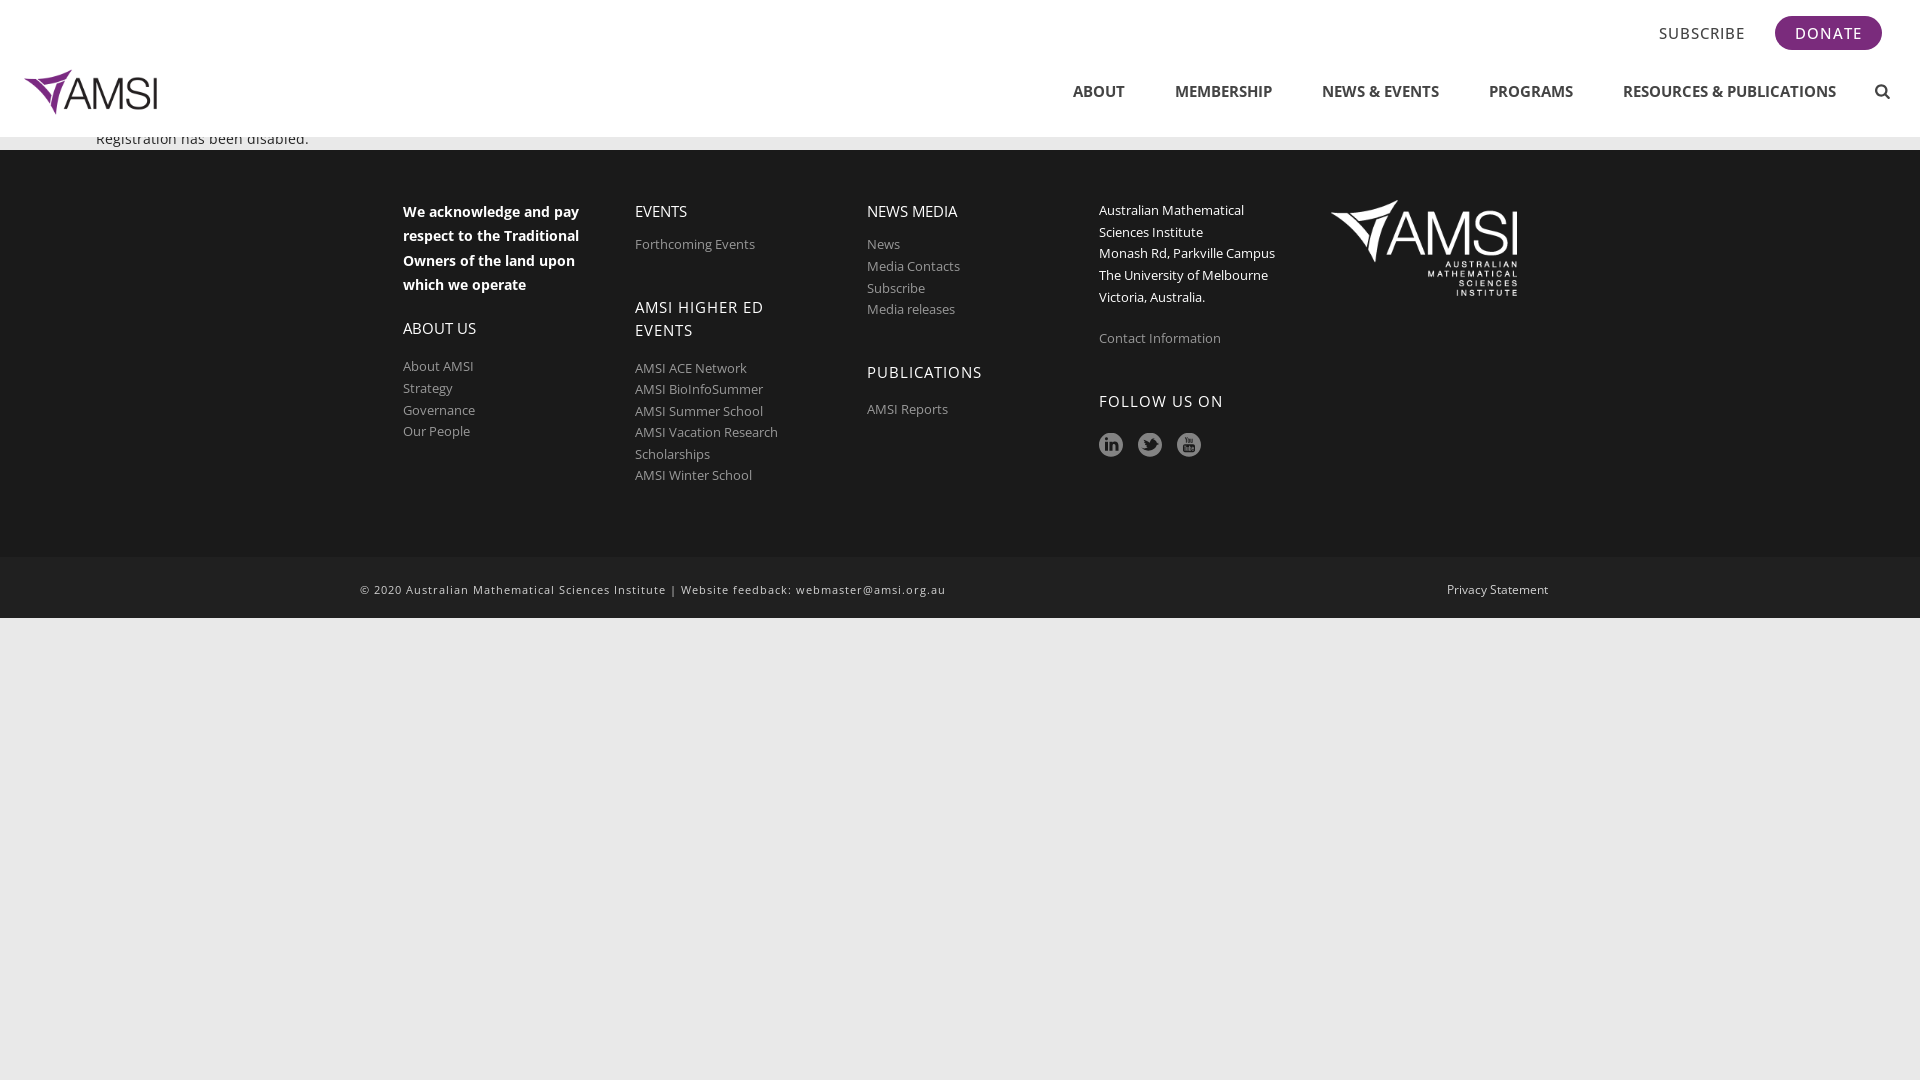 The width and height of the screenshot is (1920, 1080). What do you see at coordinates (1828, 33) in the screenshot?
I see `DONATE` at bounding box center [1828, 33].